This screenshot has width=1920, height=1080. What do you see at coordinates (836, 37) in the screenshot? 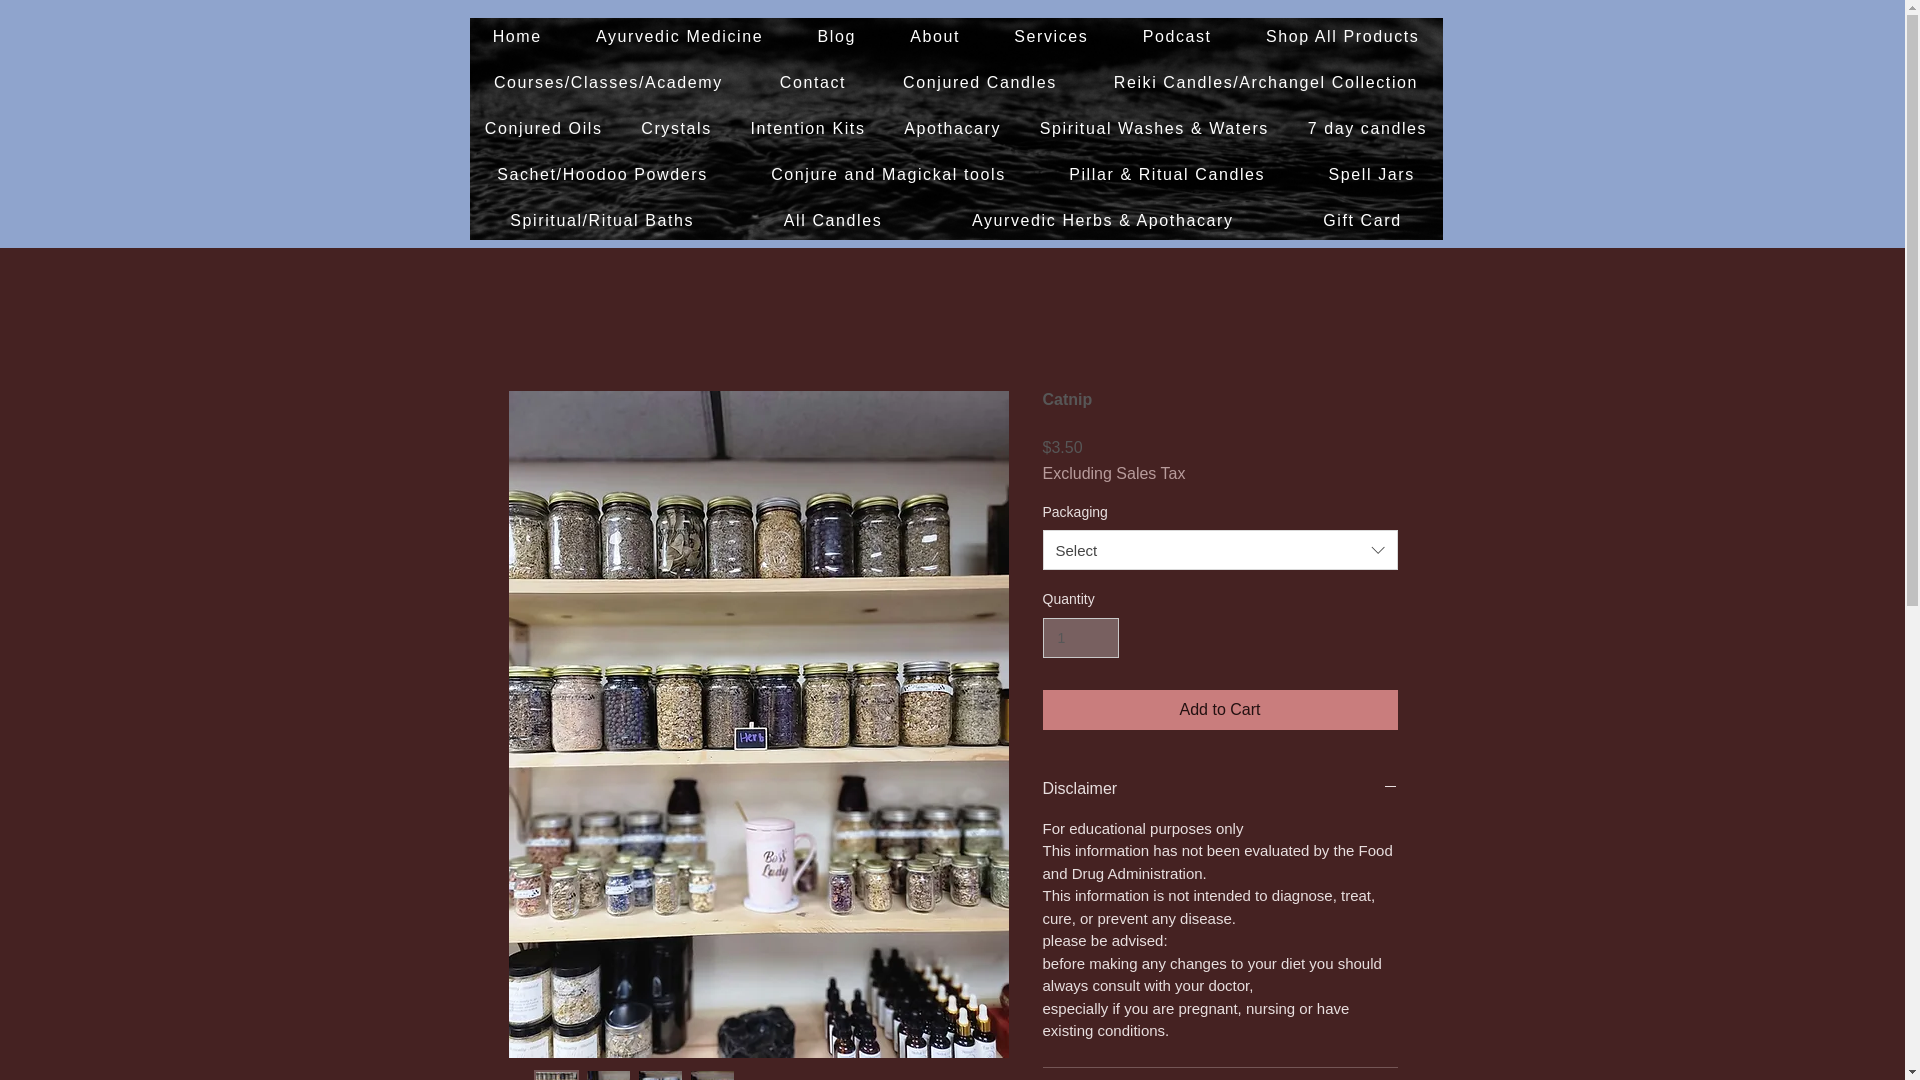
I see `Blog` at bounding box center [836, 37].